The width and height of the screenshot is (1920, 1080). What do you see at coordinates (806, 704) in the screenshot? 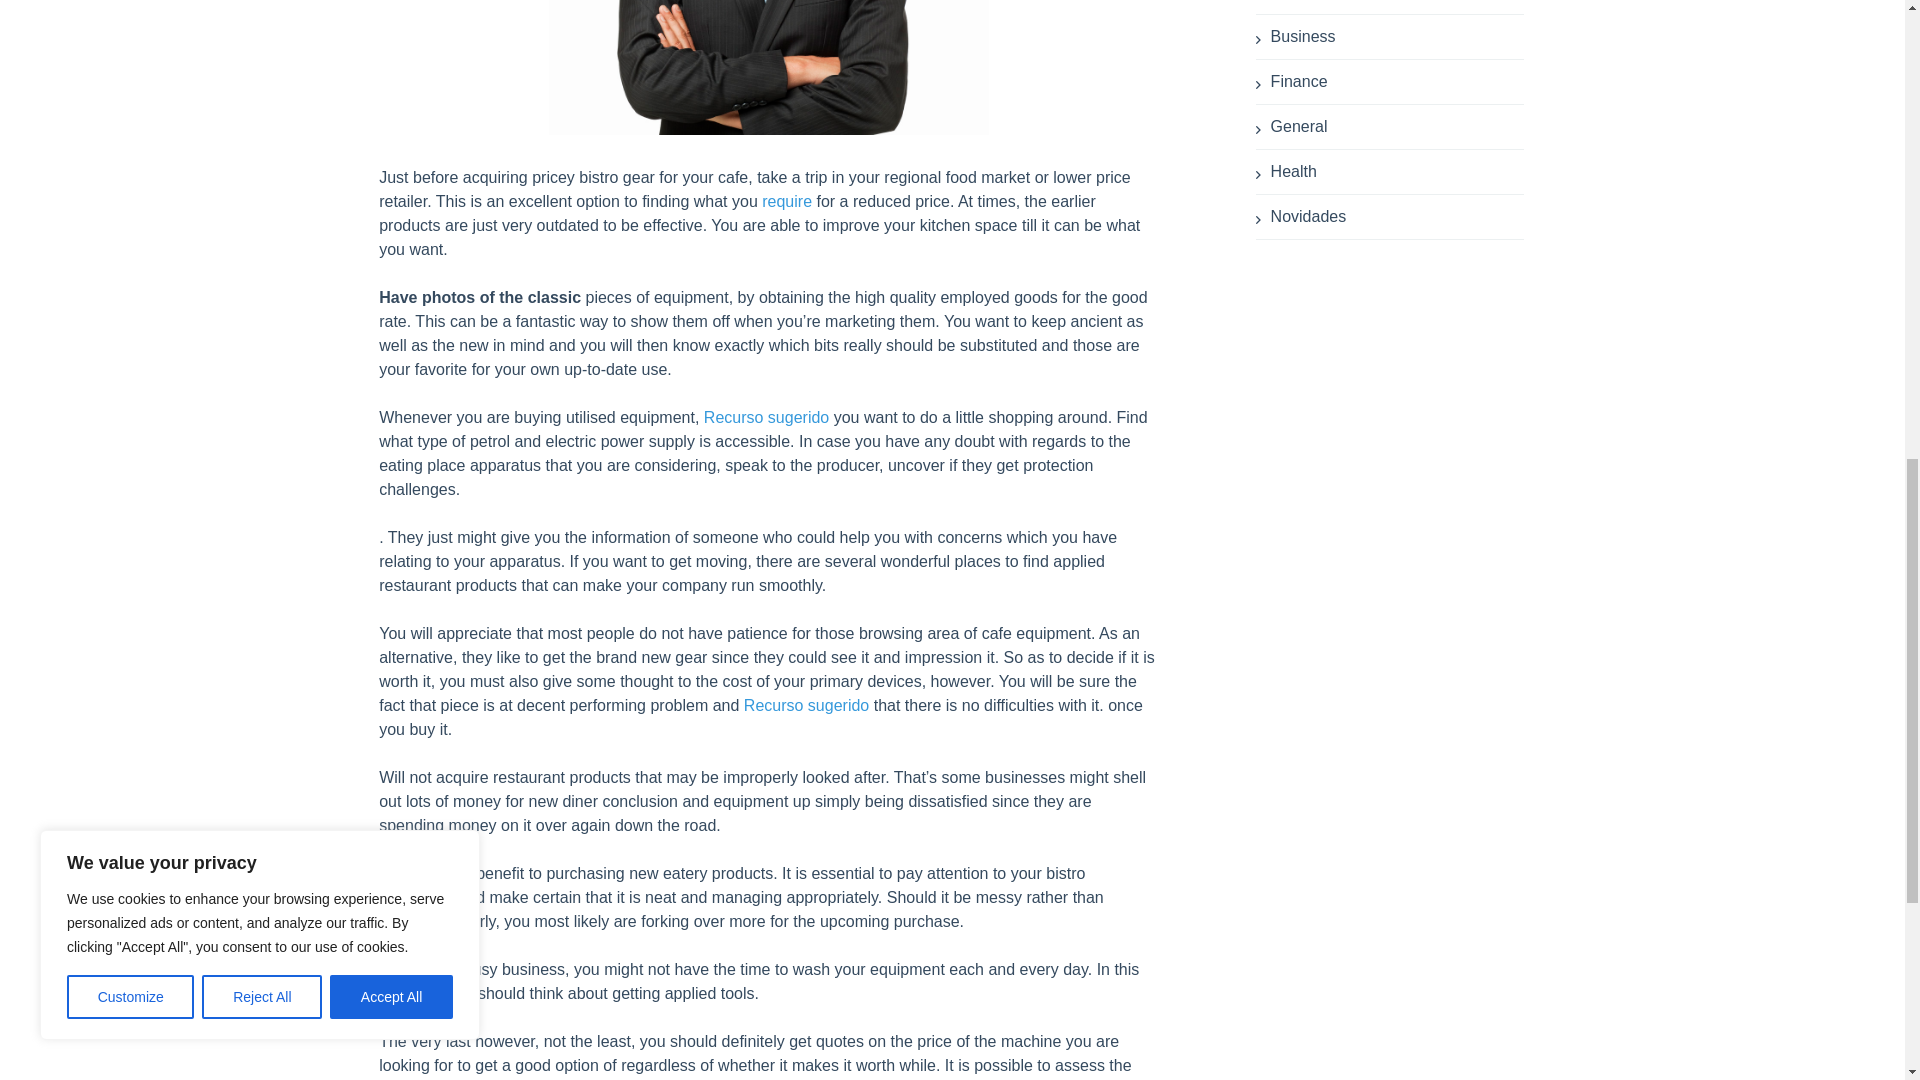
I see `Recurso sugerido` at bounding box center [806, 704].